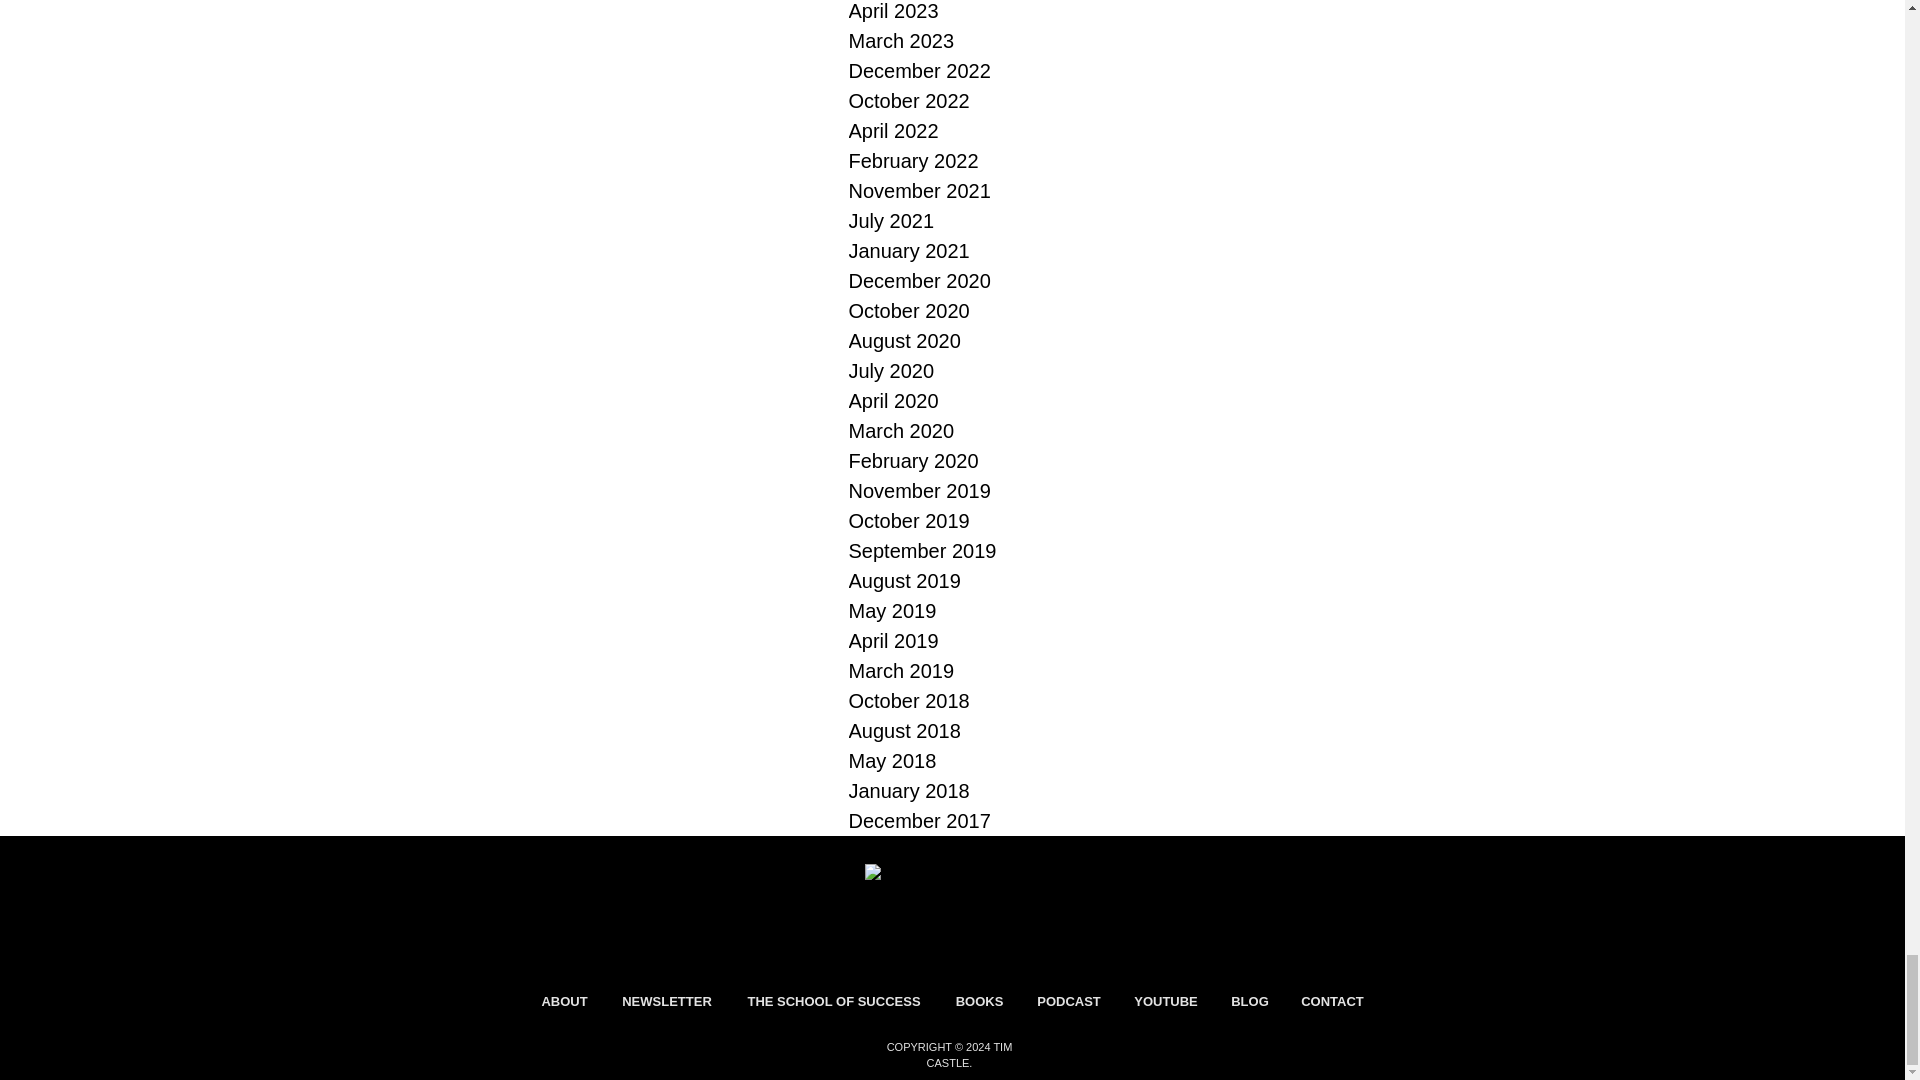 The image size is (1920, 1080). I want to click on April 2023, so click(952, 12).